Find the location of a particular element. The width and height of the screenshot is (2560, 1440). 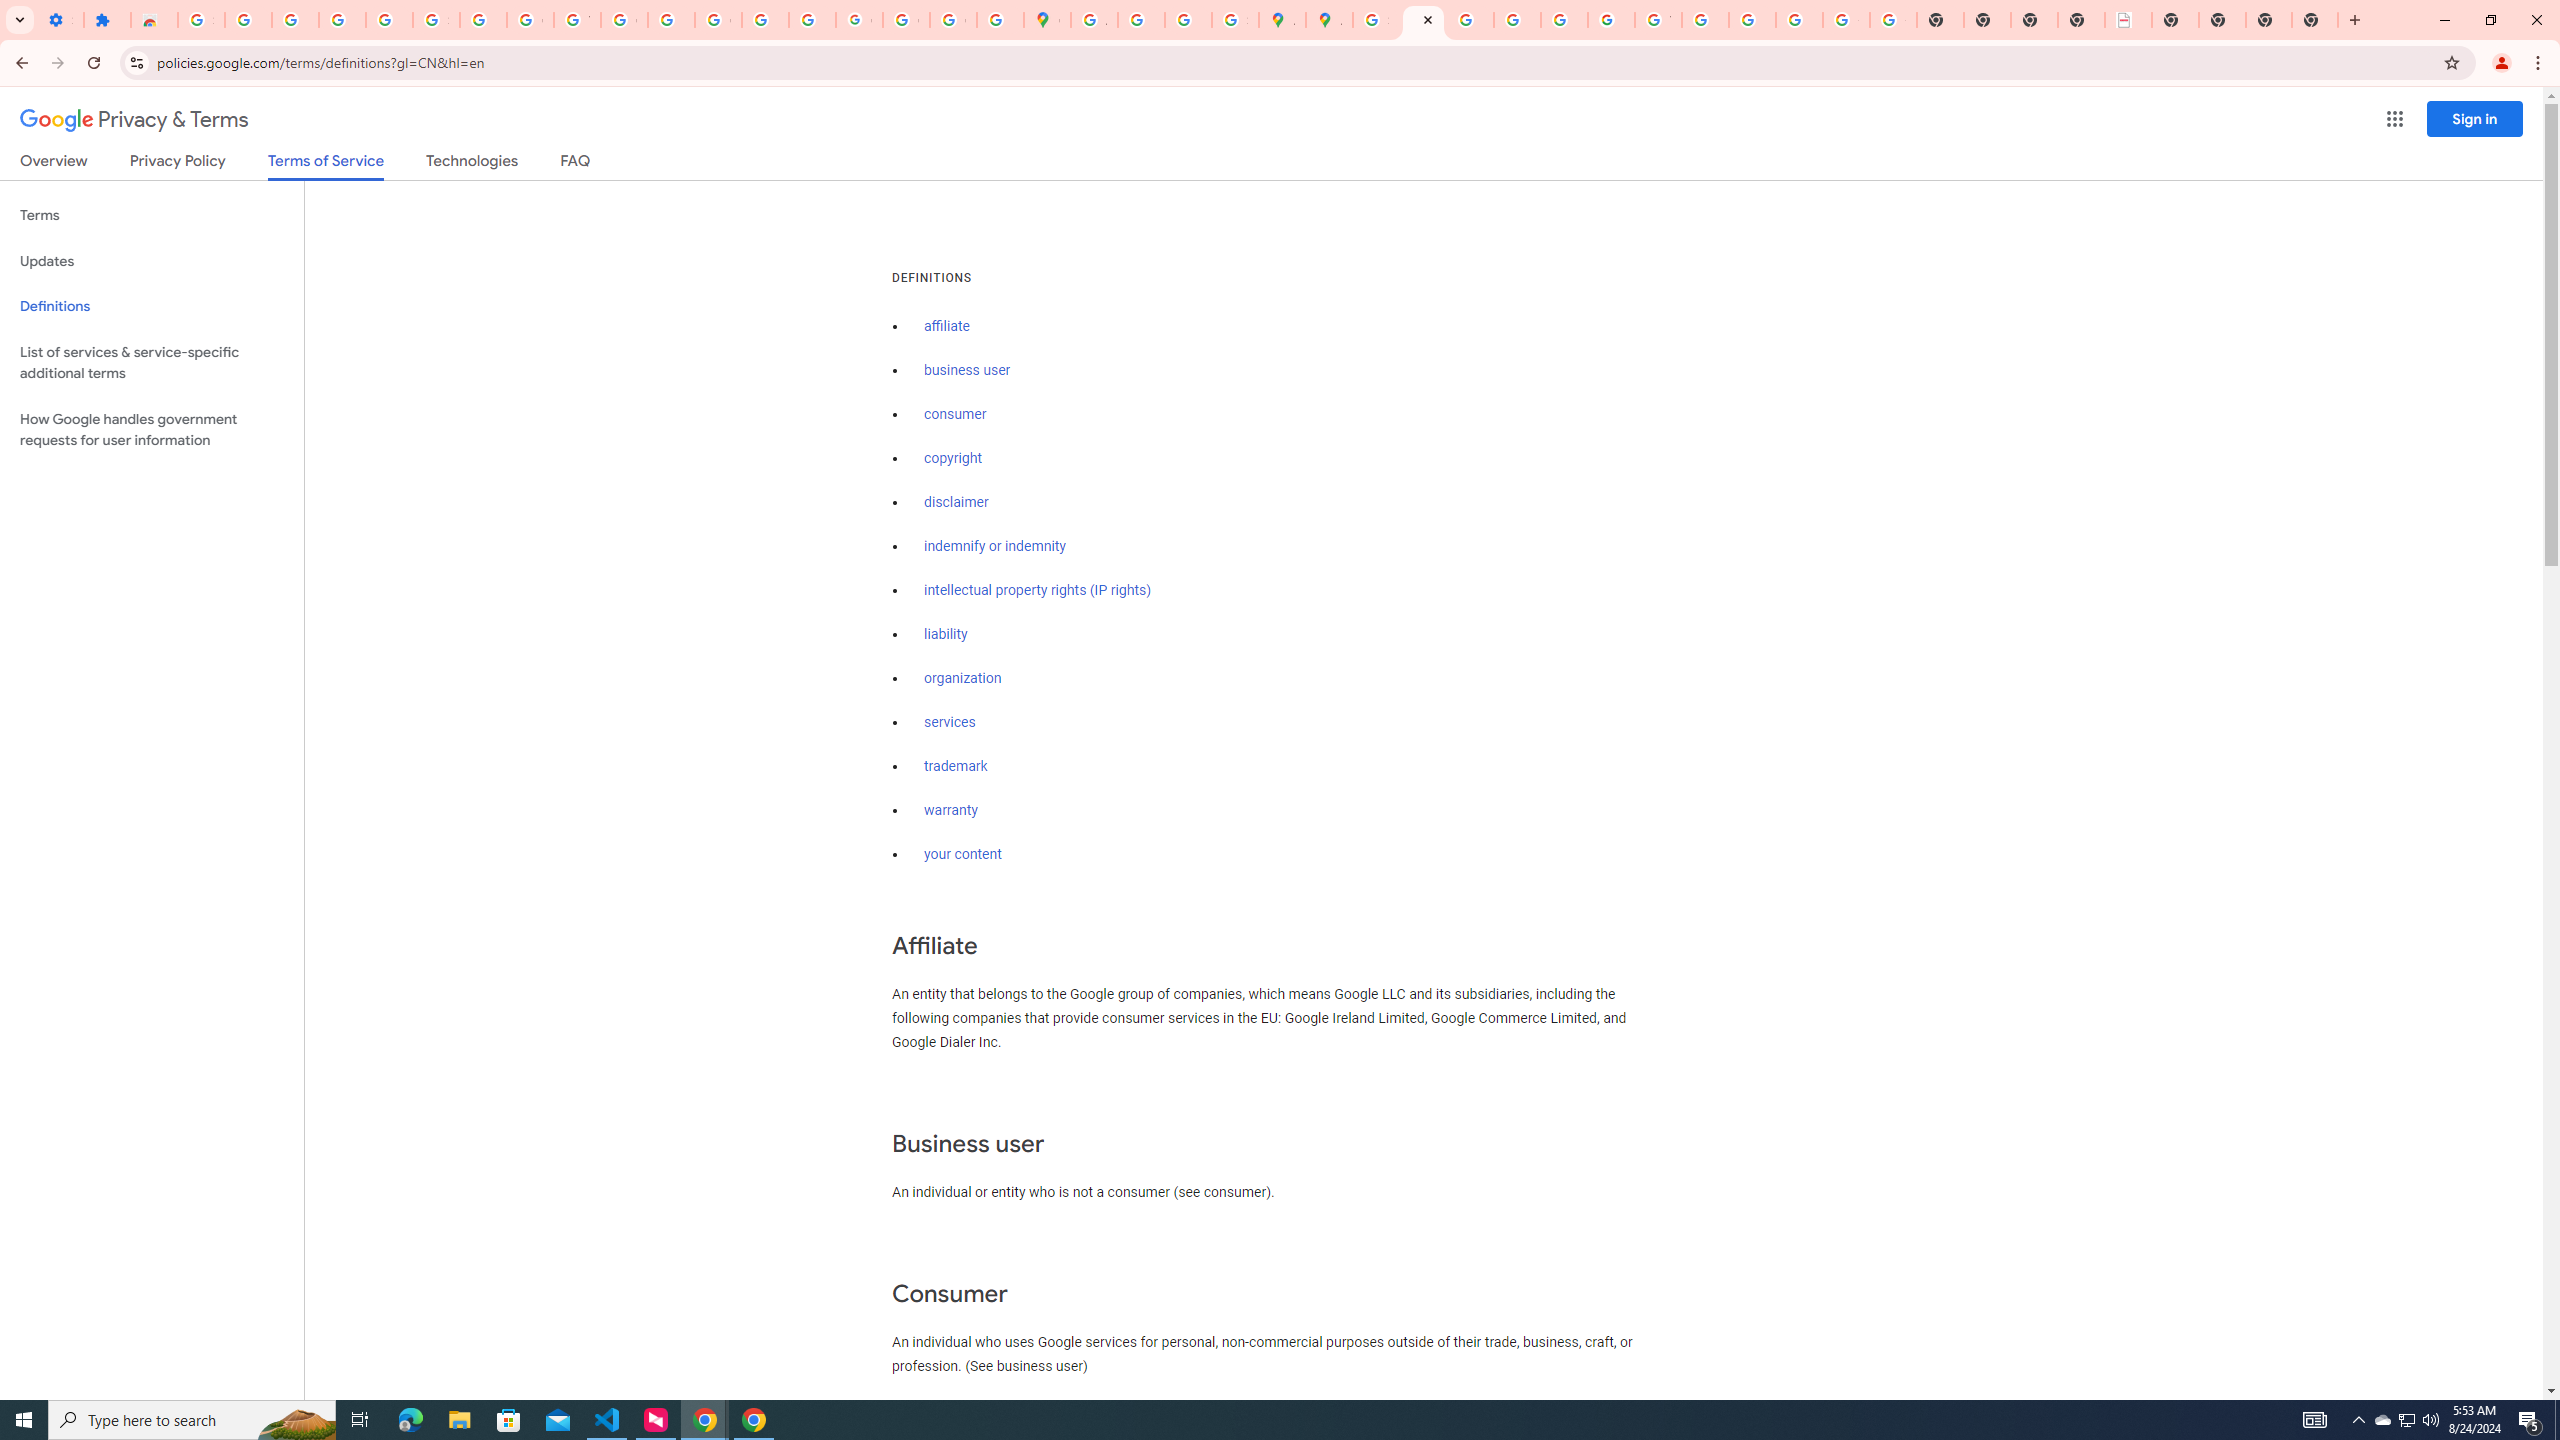

New Tab is located at coordinates (2269, 20).